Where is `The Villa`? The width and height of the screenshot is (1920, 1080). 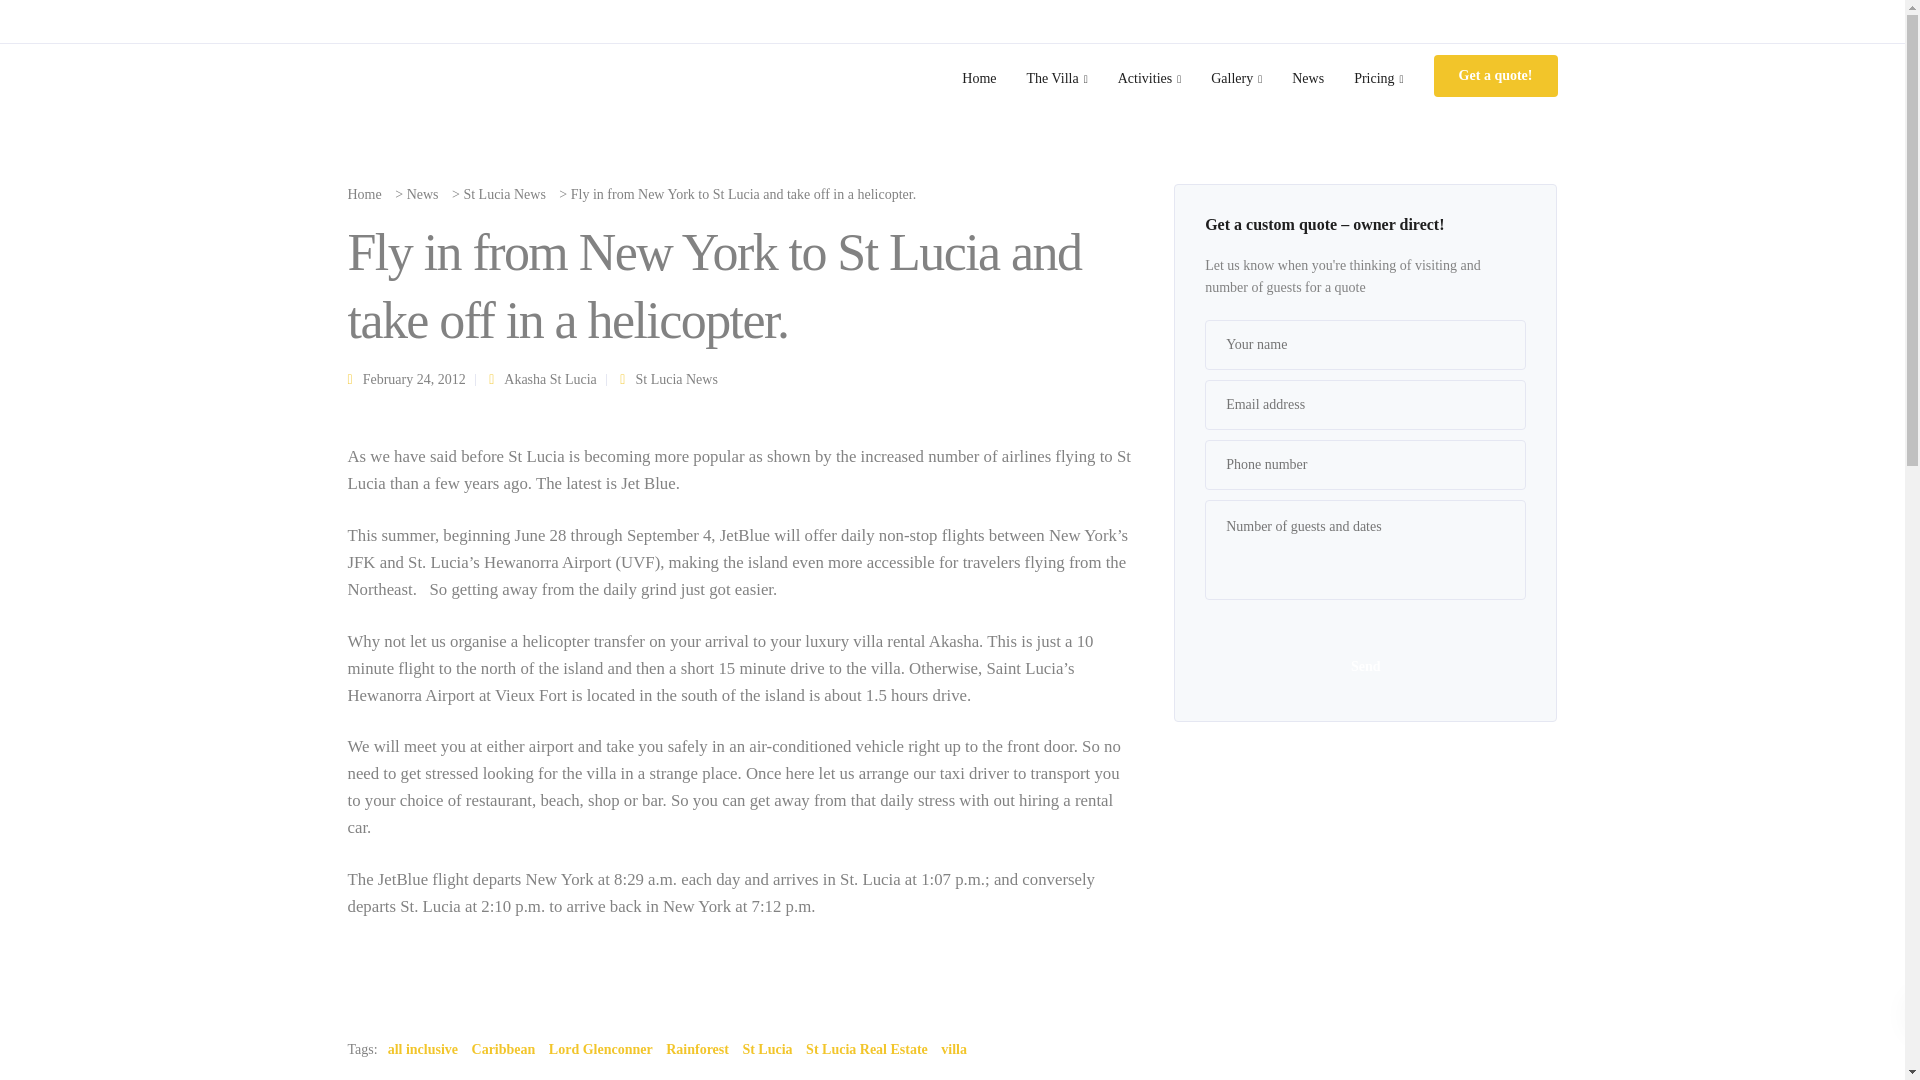
The Villa is located at coordinates (1056, 78).